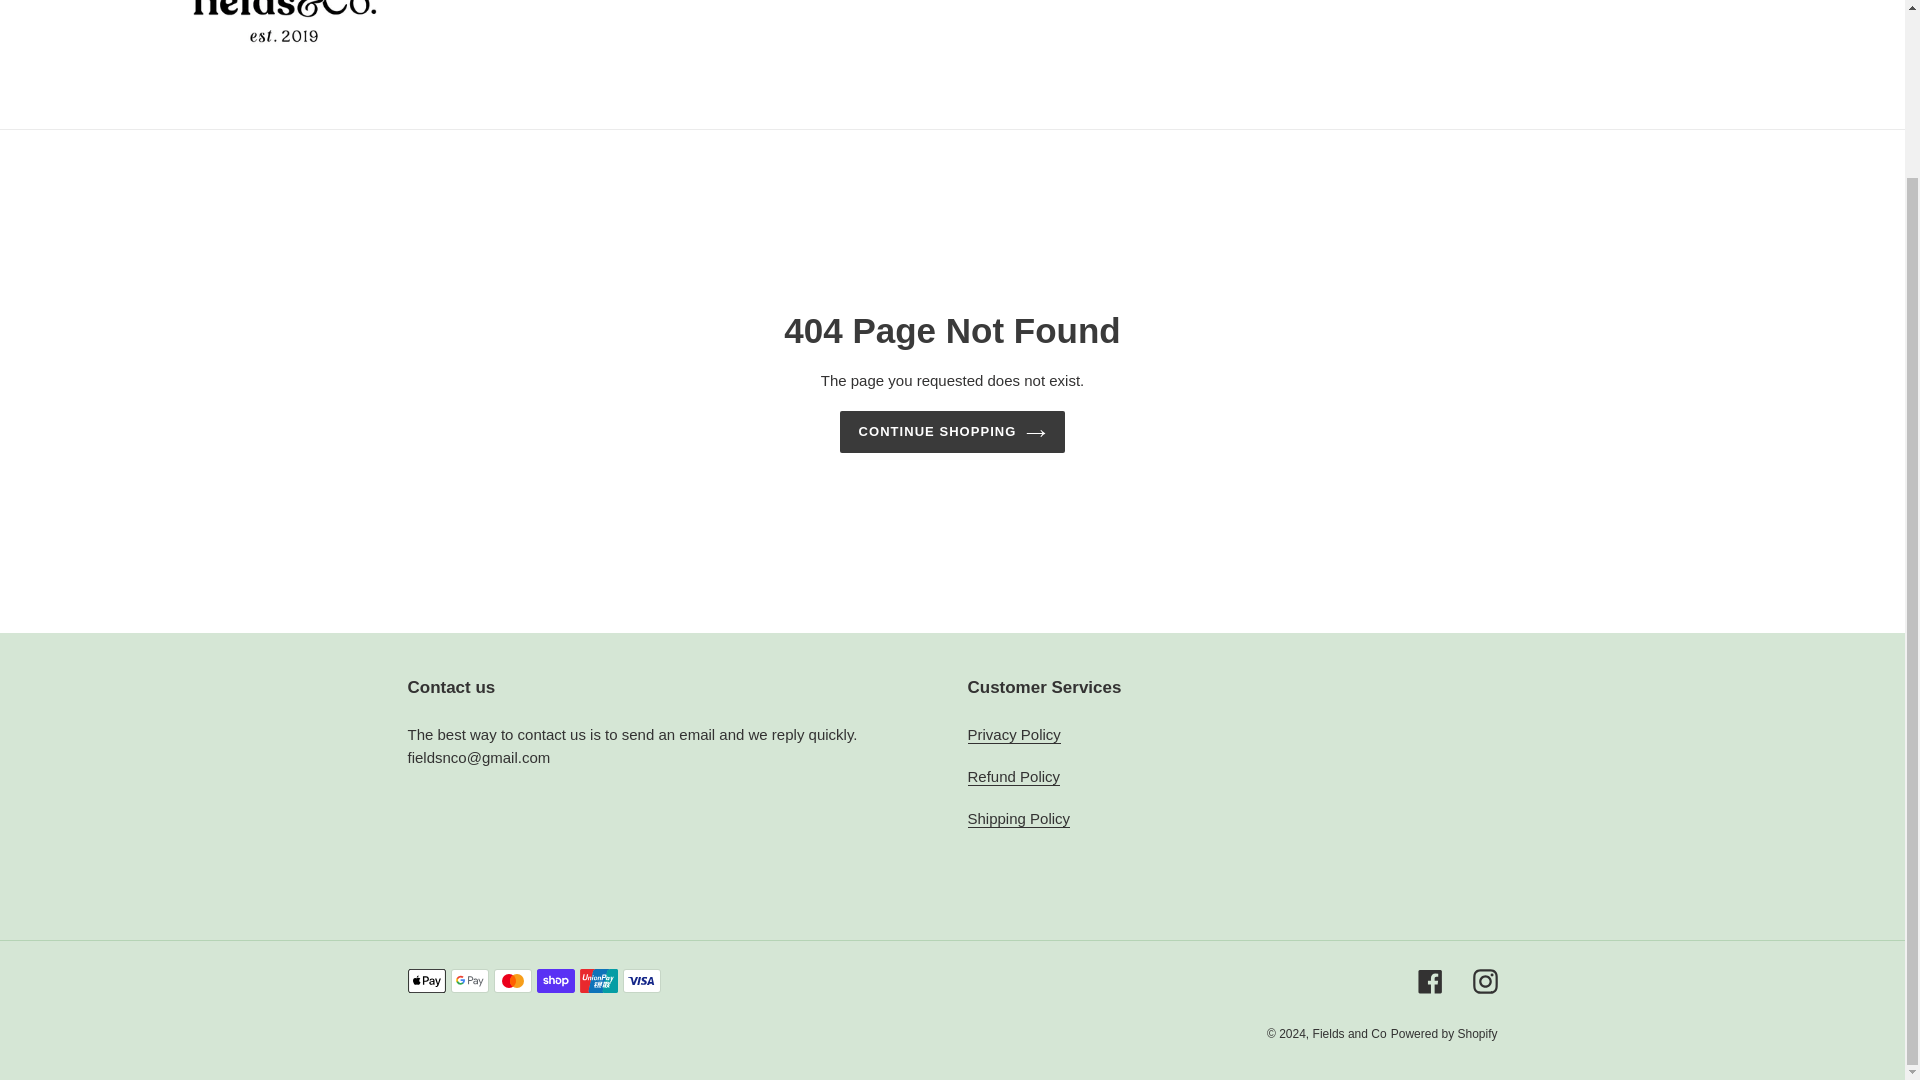 The width and height of the screenshot is (1920, 1080). Describe the element at coordinates (774, 2) in the screenshot. I see `Catalog` at that location.